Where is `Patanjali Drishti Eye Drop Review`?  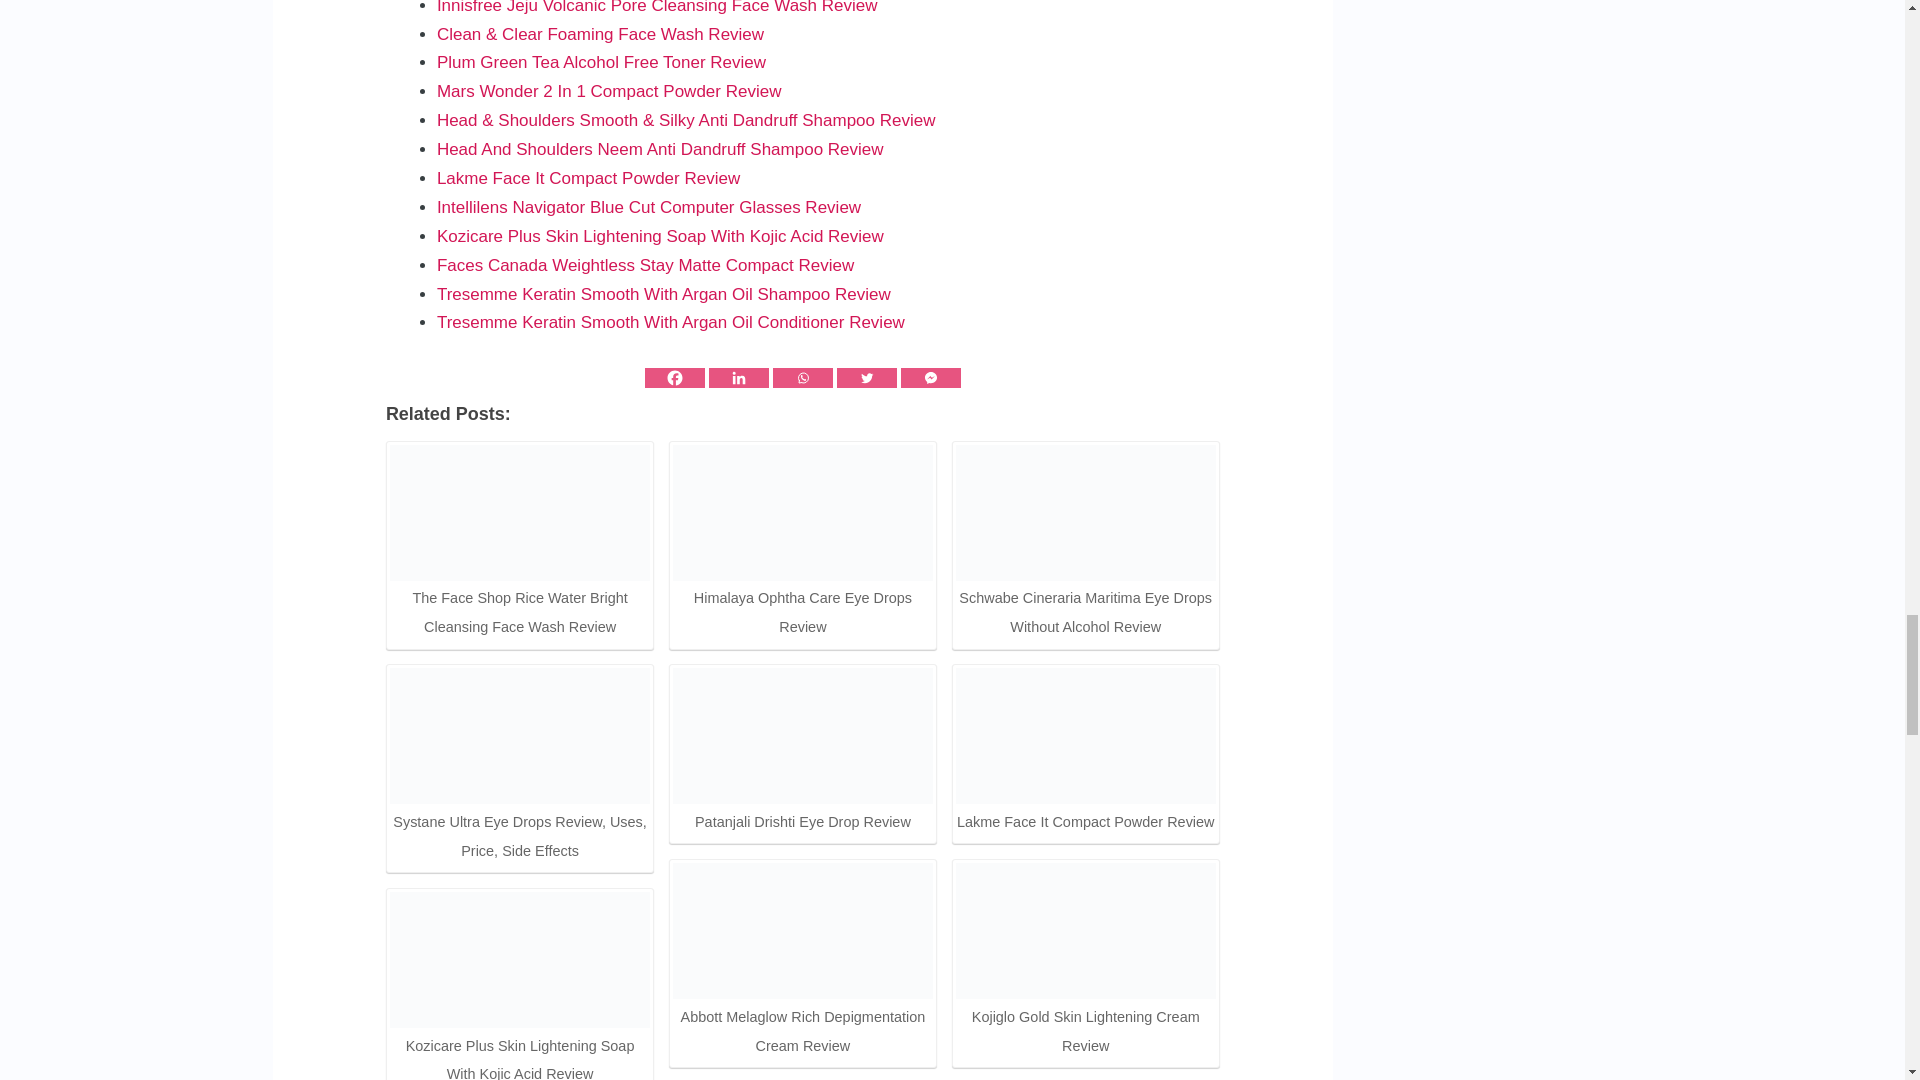
Patanjali Drishti Eye Drop Review is located at coordinates (803, 736).